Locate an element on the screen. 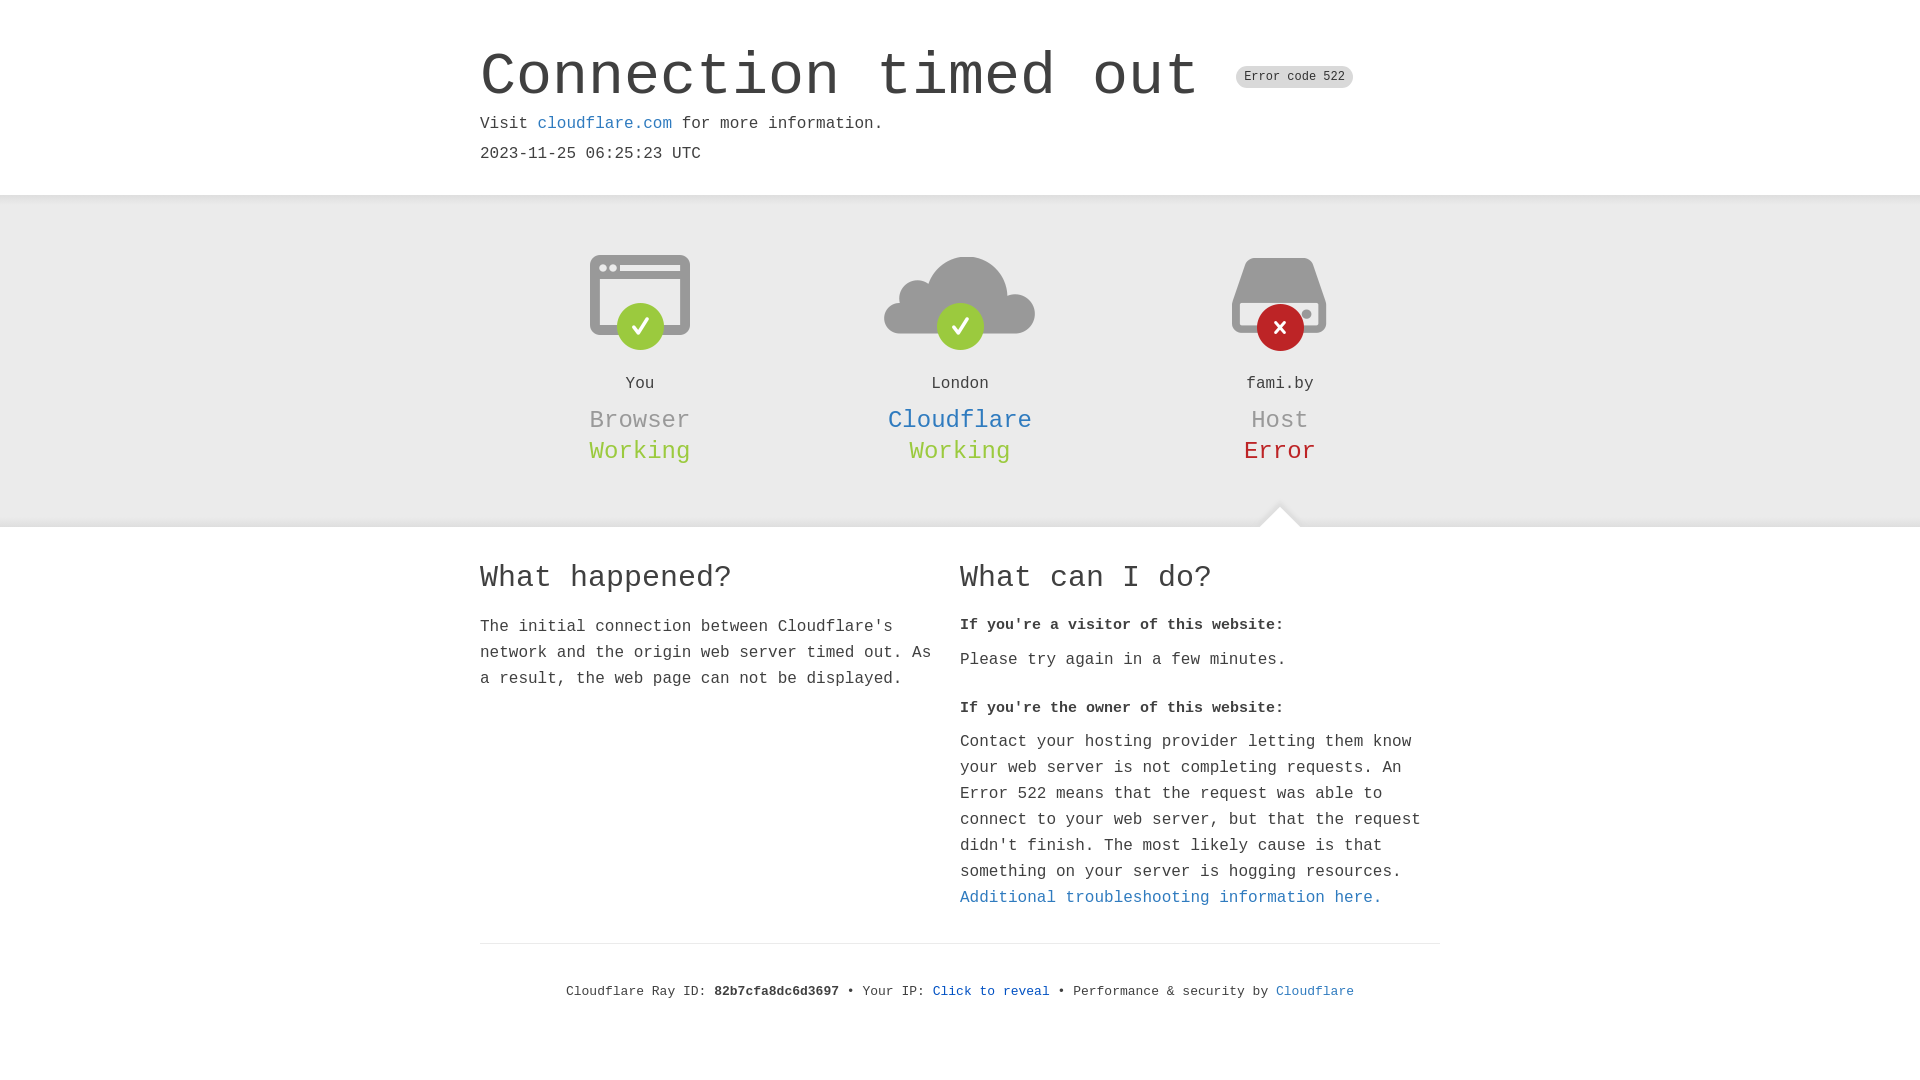 The height and width of the screenshot is (1080, 1920). cloudflare.com is located at coordinates (605, 124).